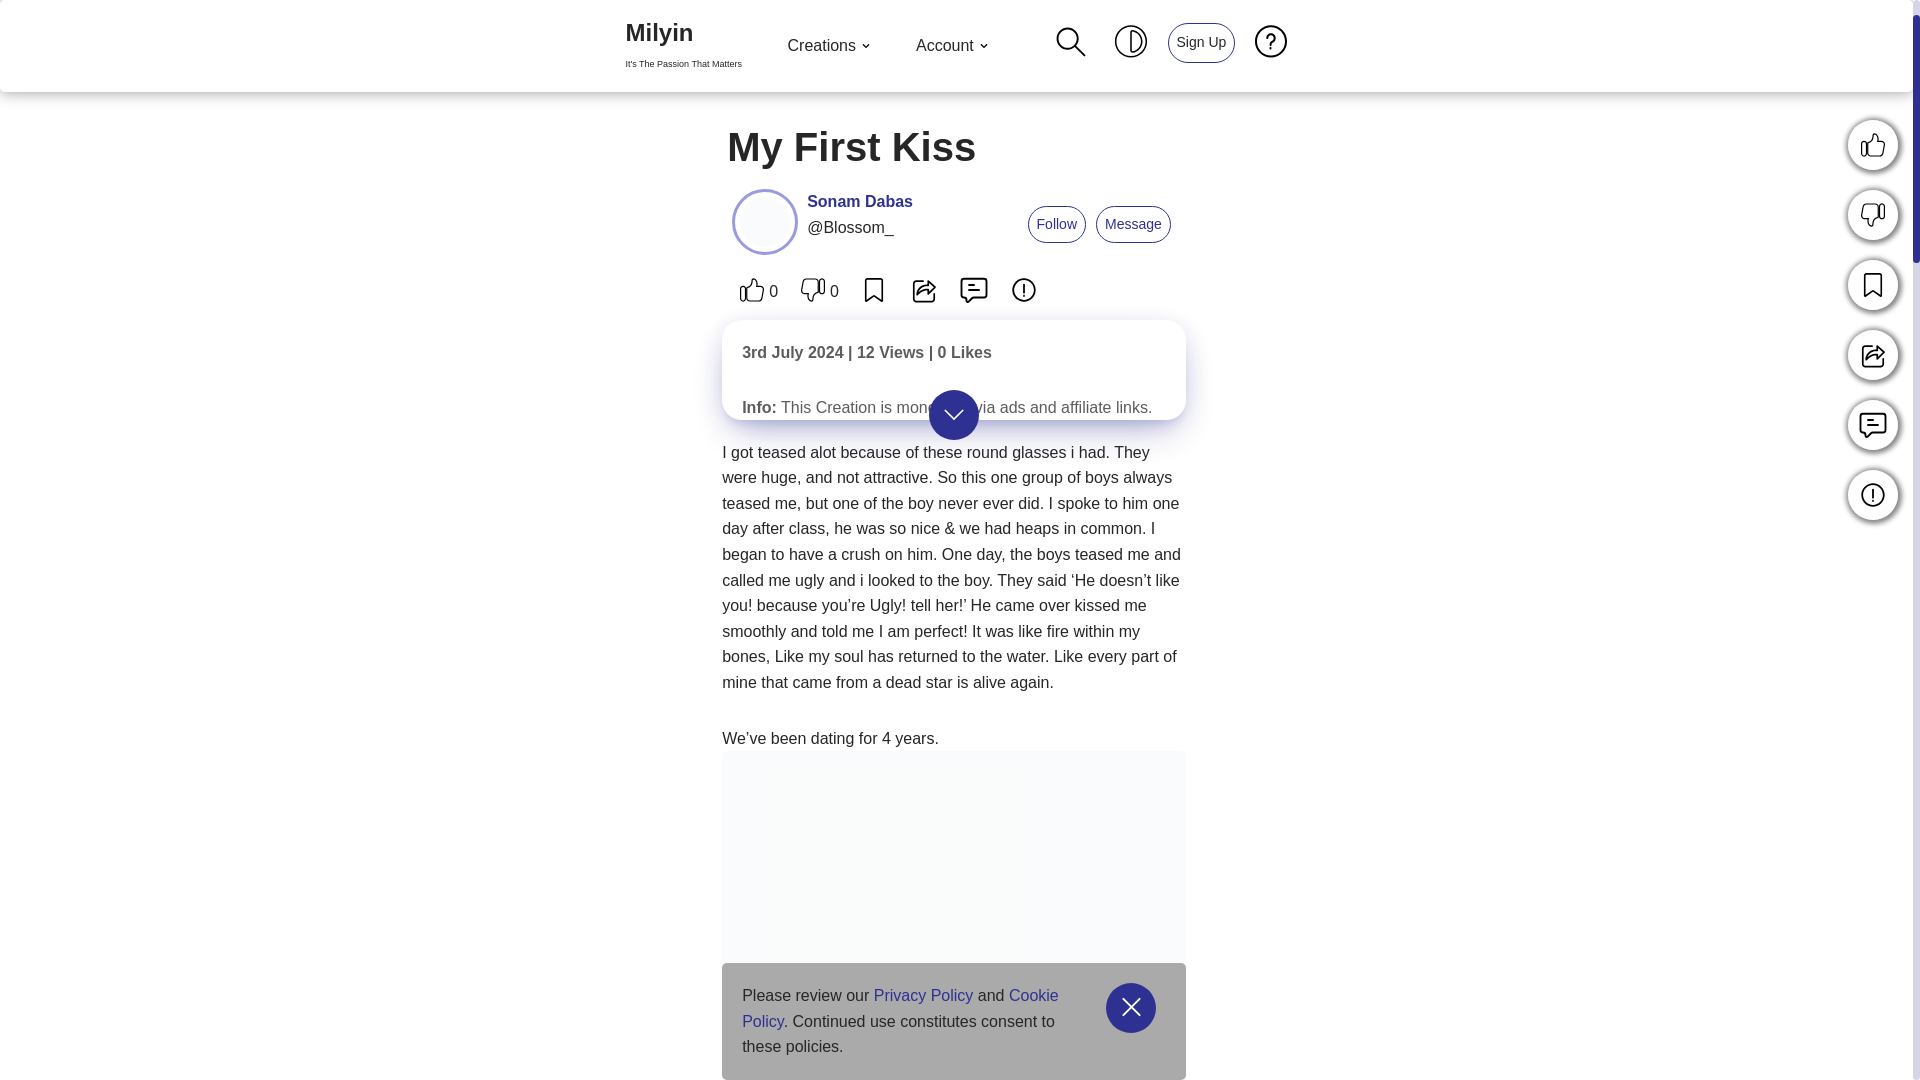 This screenshot has height=1080, width=1920. I want to click on Sonam Dabas, so click(831, 46).